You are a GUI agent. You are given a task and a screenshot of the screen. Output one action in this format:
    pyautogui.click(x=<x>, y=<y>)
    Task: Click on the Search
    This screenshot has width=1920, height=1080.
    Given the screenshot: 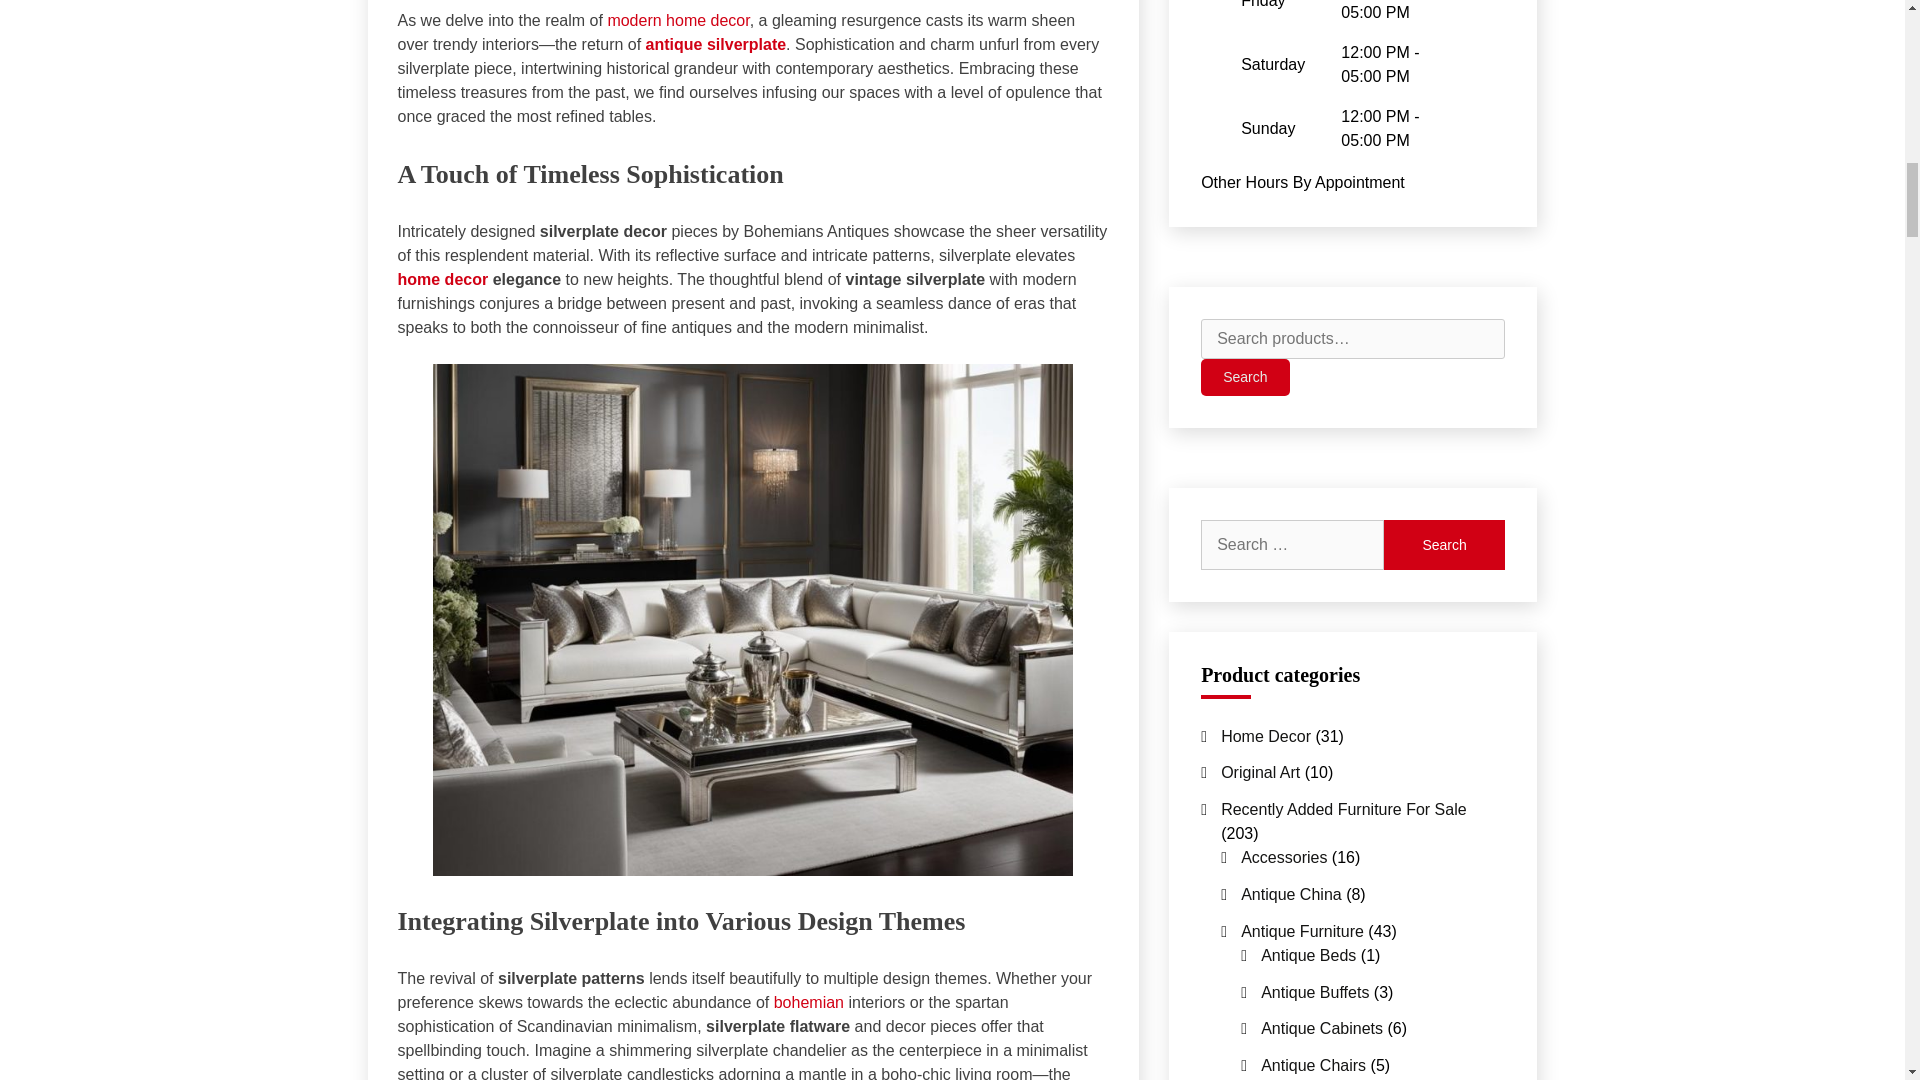 What is the action you would take?
    pyautogui.click(x=1444, y=544)
    